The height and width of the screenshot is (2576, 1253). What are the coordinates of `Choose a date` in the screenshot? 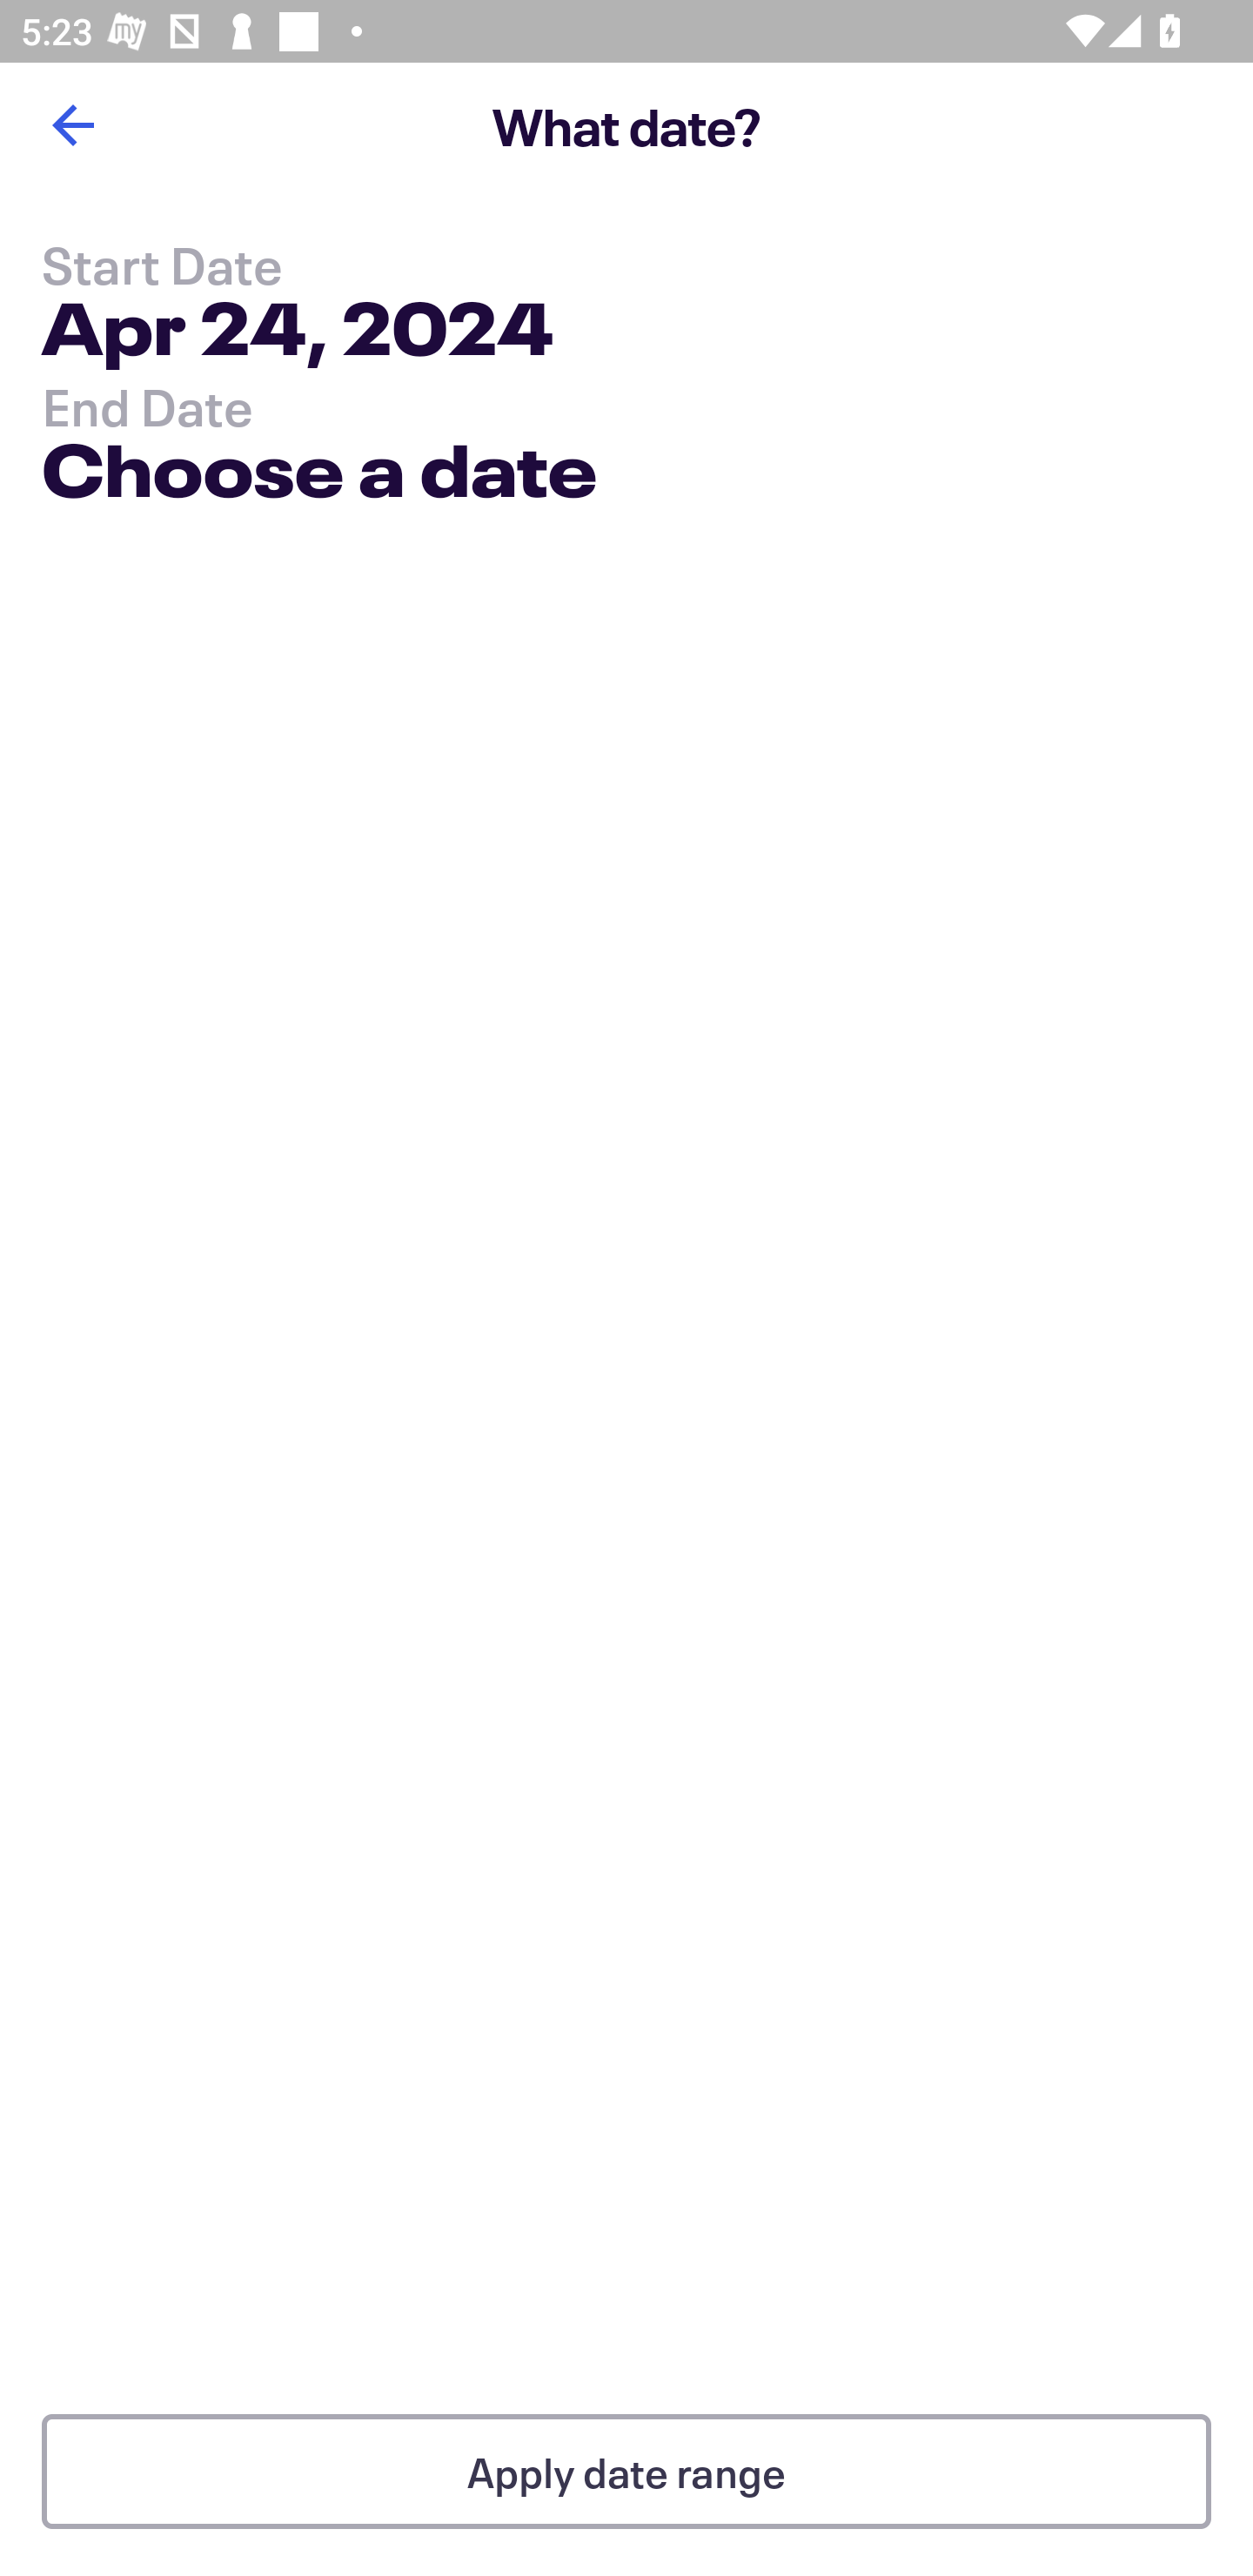 It's located at (318, 476).